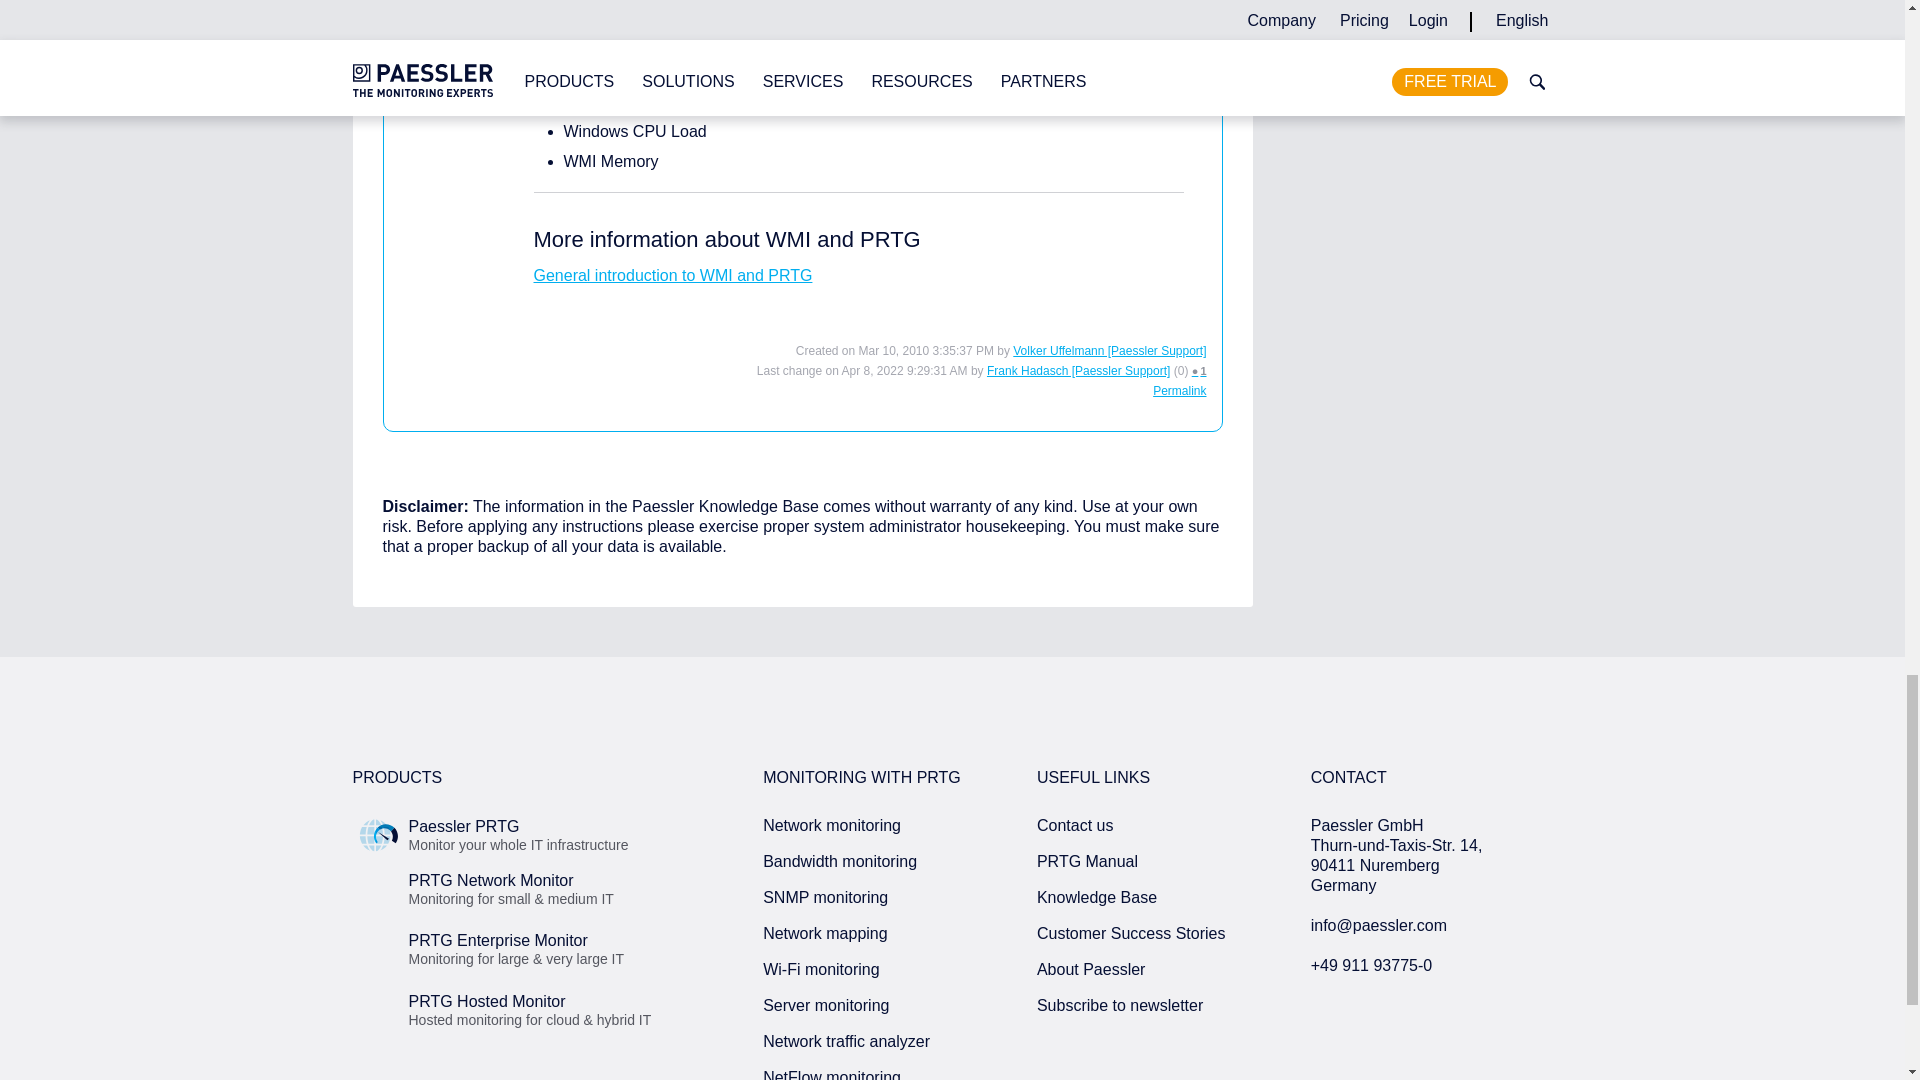 This screenshot has width=1920, height=1080. What do you see at coordinates (1078, 370) in the screenshot?
I see `Profile of this user` at bounding box center [1078, 370].